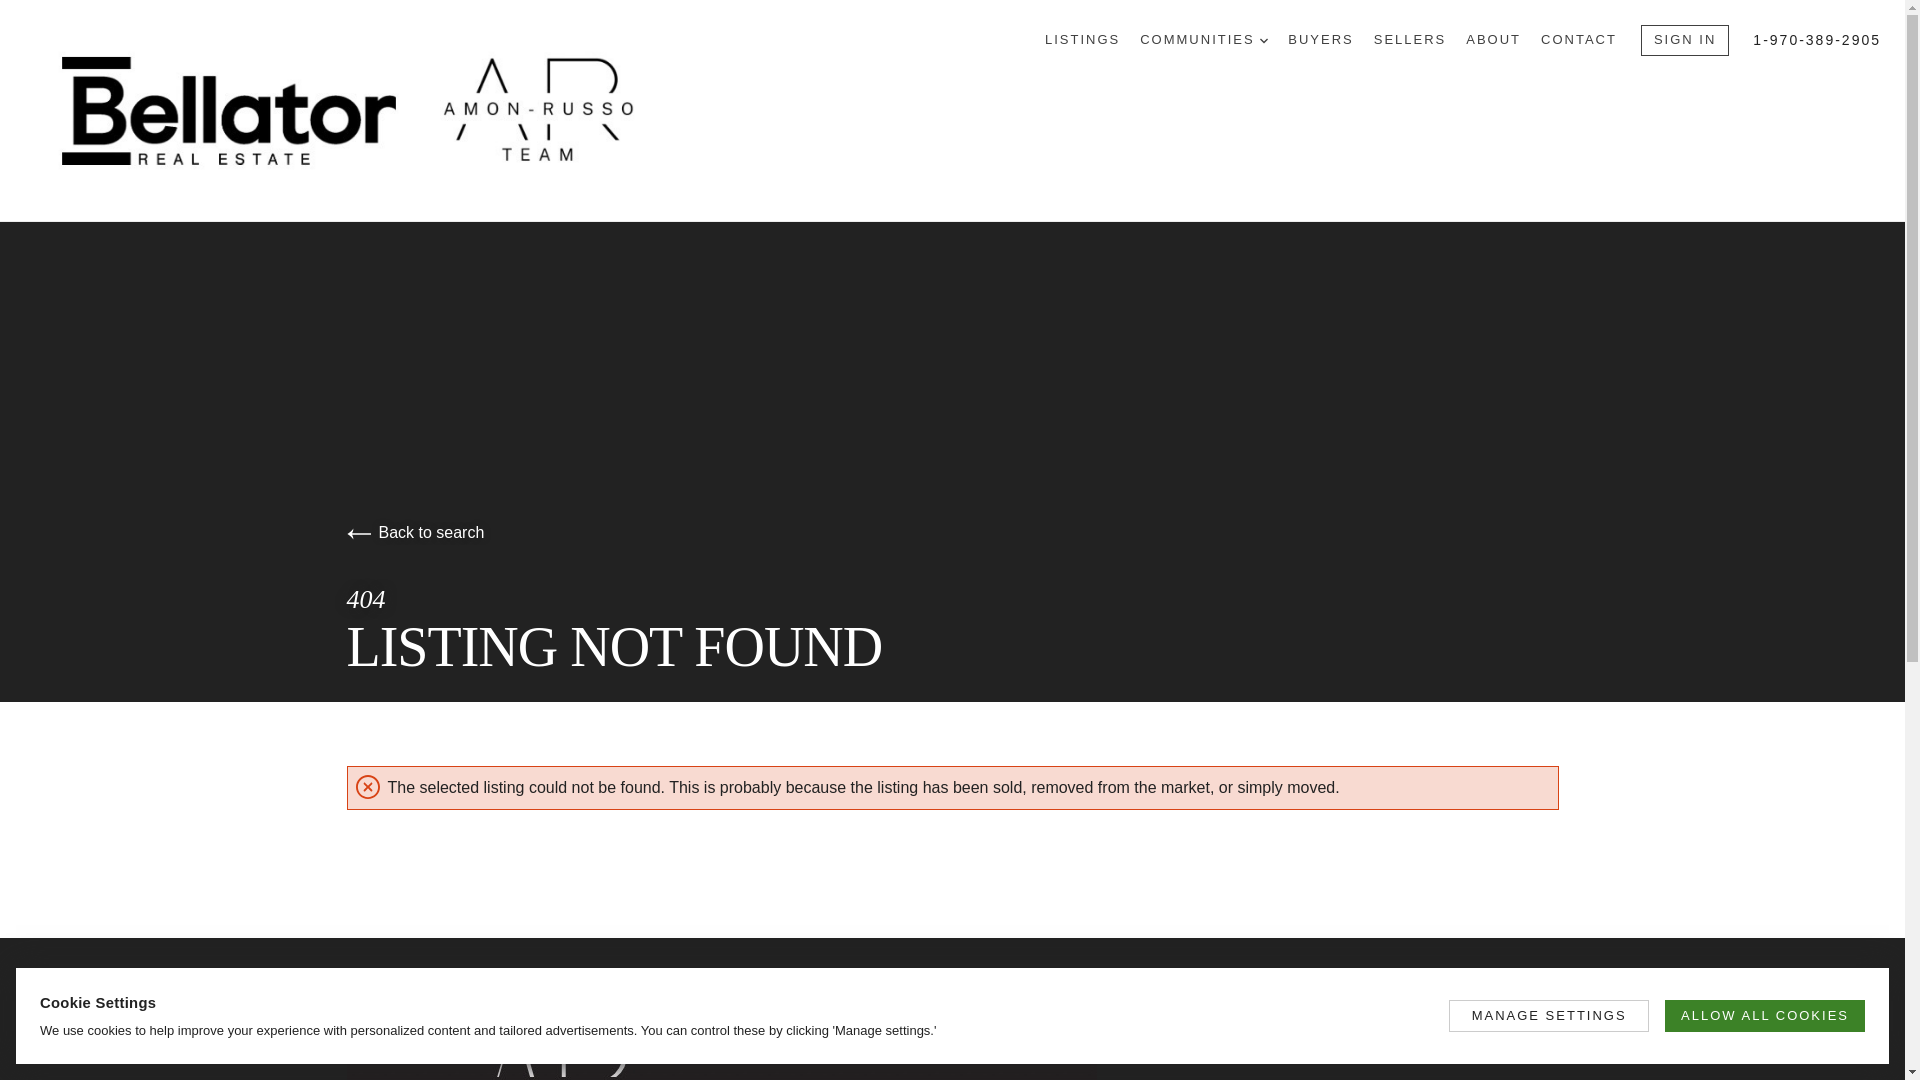 This screenshot has width=1920, height=1080. Describe the element at coordinates (1816, 40) in the screenshot. I see `1-970-389-2905` at that location.